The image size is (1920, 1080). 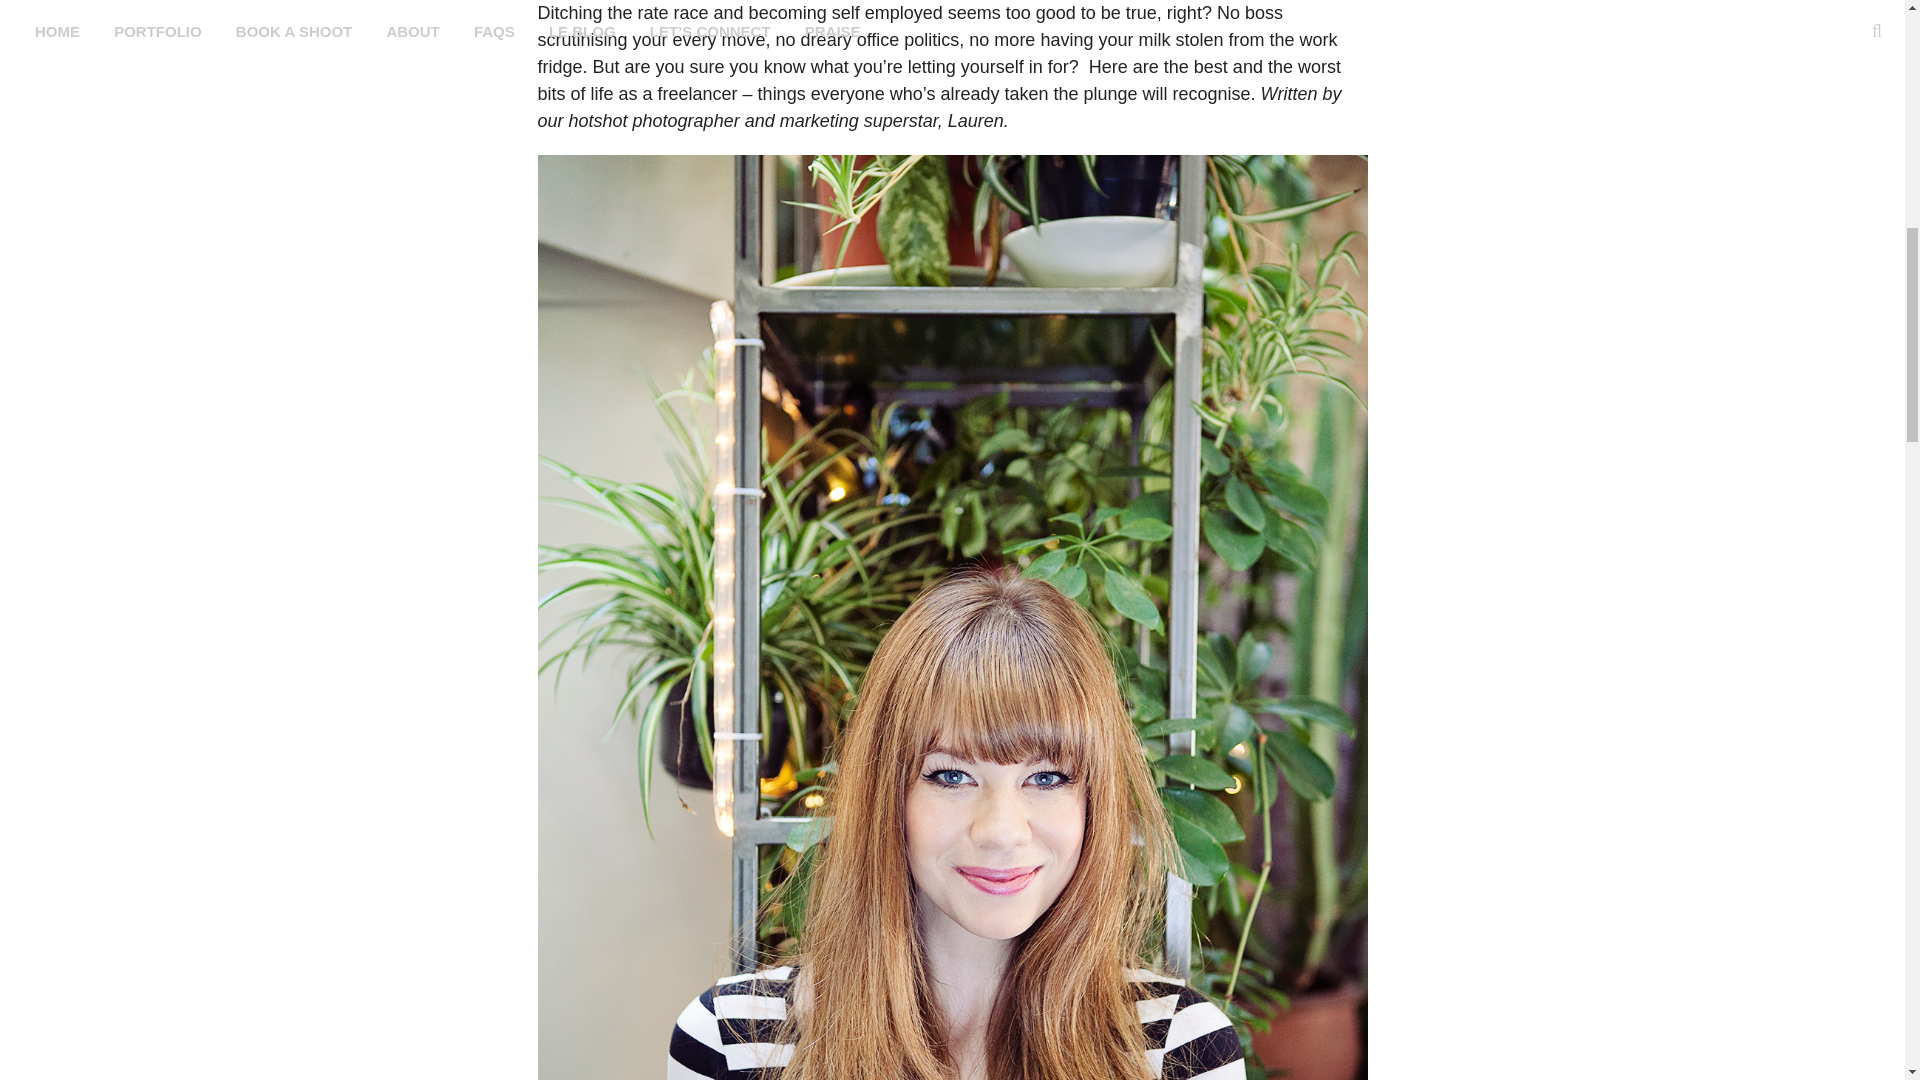 I want to click on PORTFOLIO, so click(x=158, y=31).